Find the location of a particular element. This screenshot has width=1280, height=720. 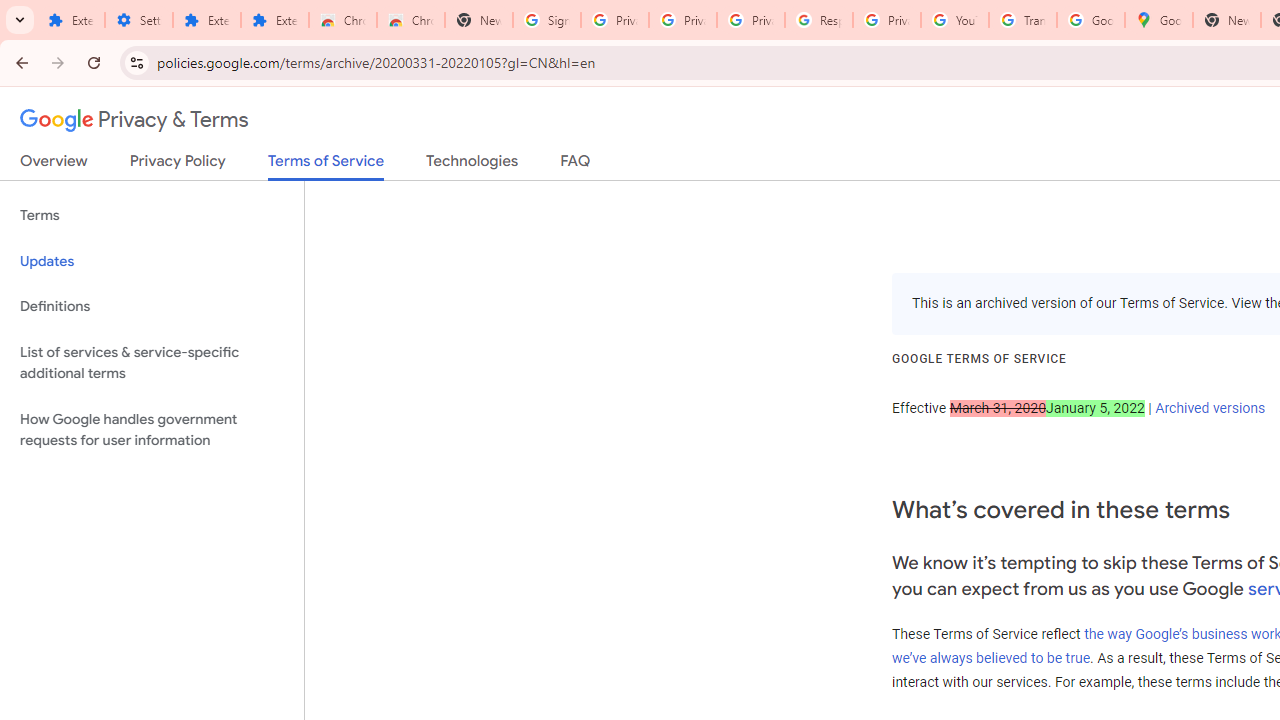

How Google handles government requests for user information is located at coordinates (152, 430).